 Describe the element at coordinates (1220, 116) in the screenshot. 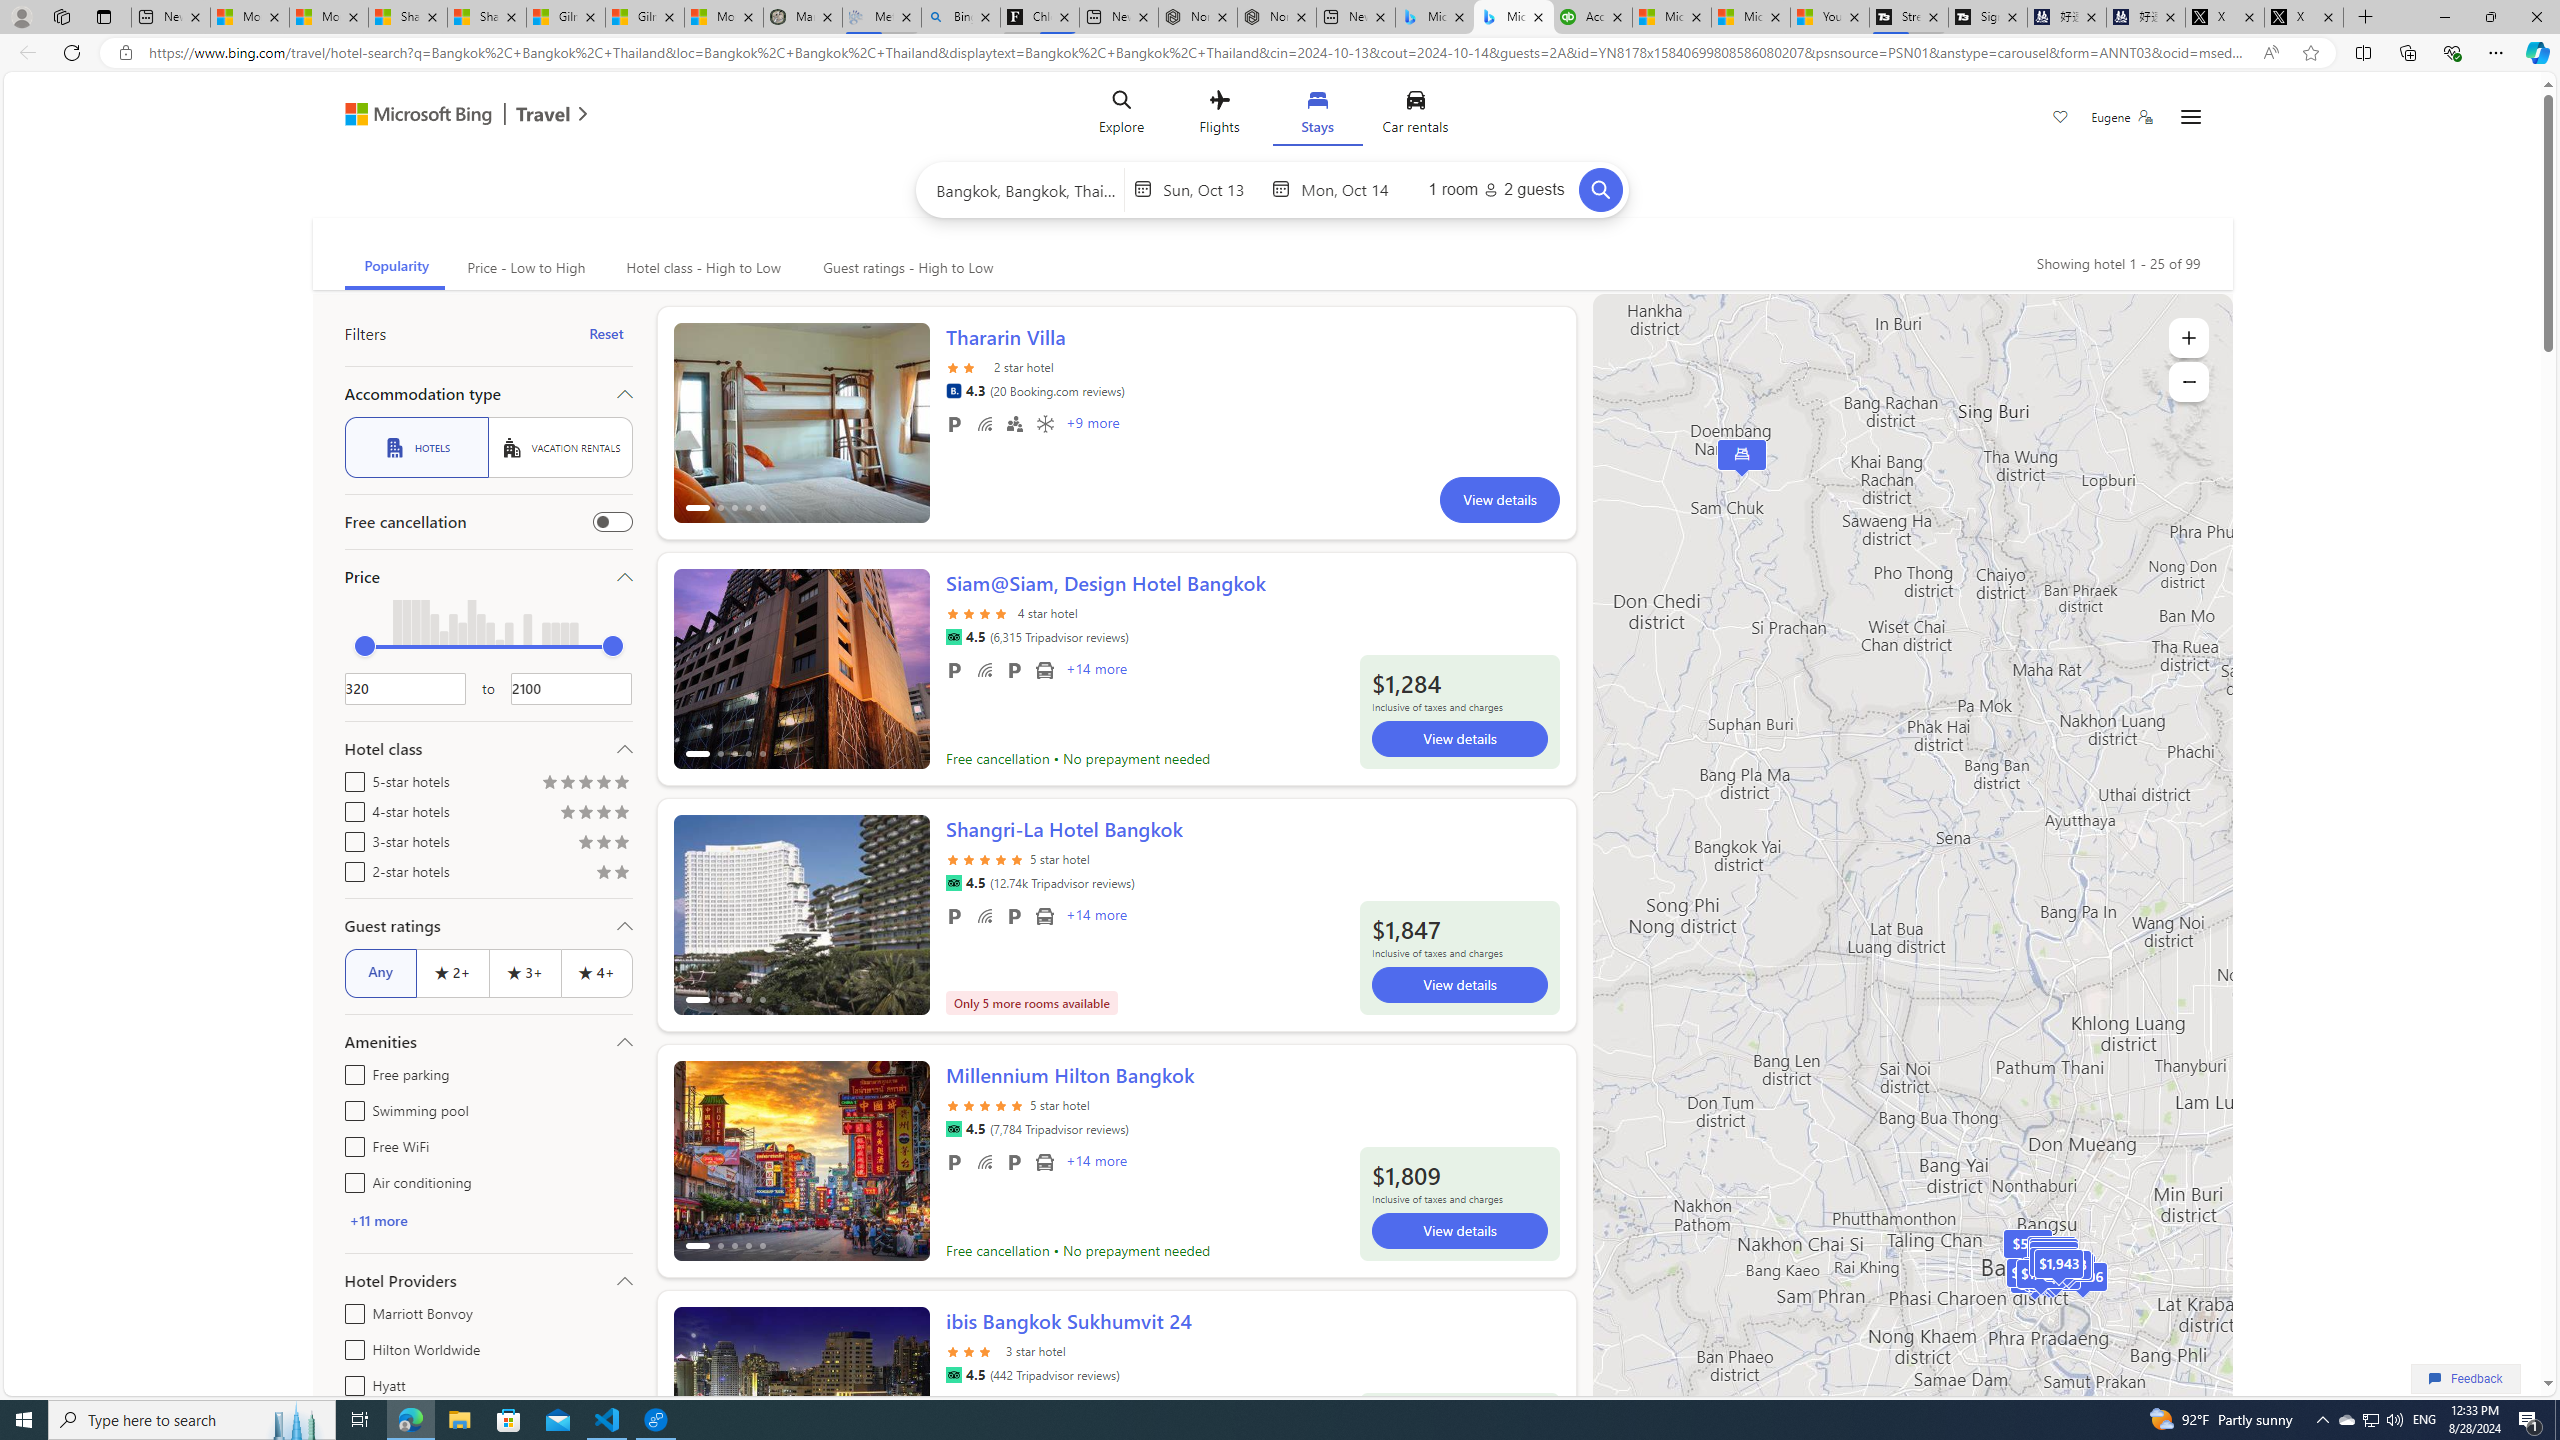

I see `Flights` at that location.